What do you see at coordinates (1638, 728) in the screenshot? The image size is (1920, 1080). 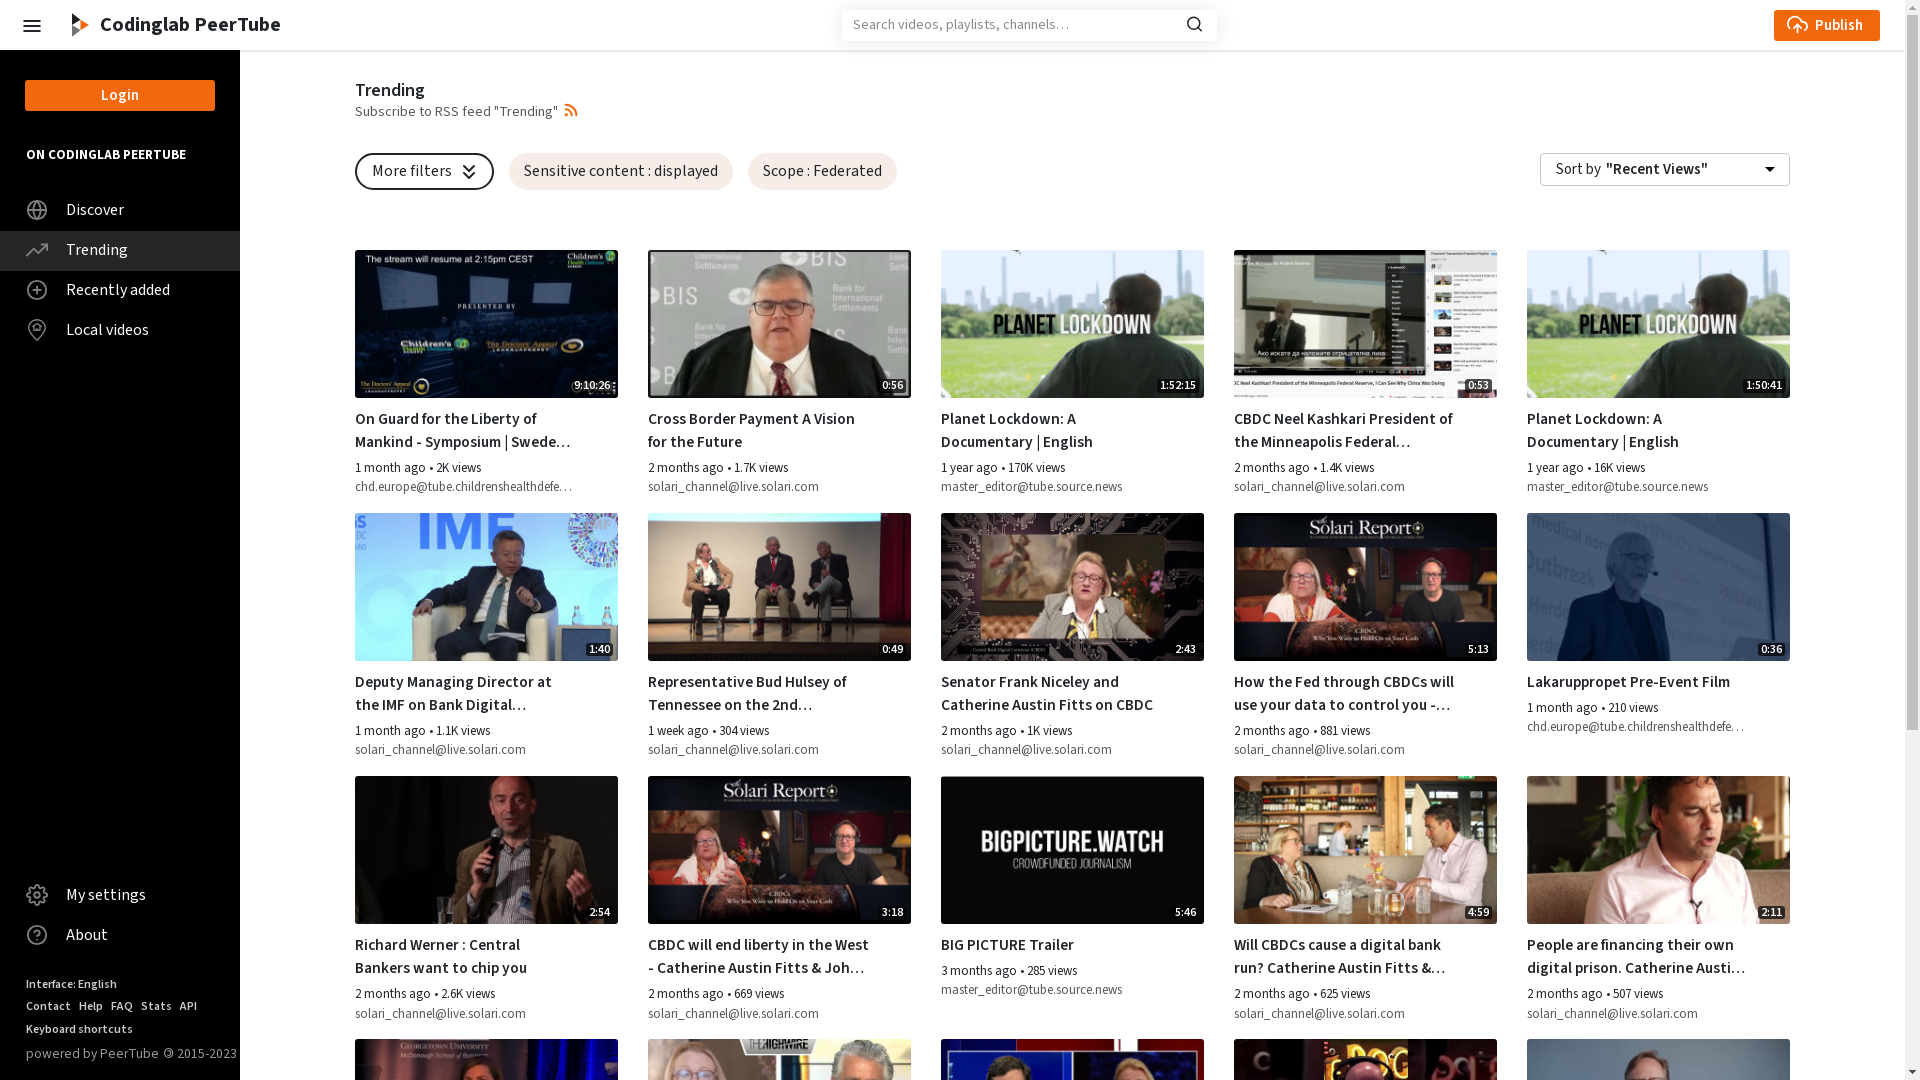 I see `chd.europe@tube.childrenshealthdefense.eu` at bounding box center [1638, 728].